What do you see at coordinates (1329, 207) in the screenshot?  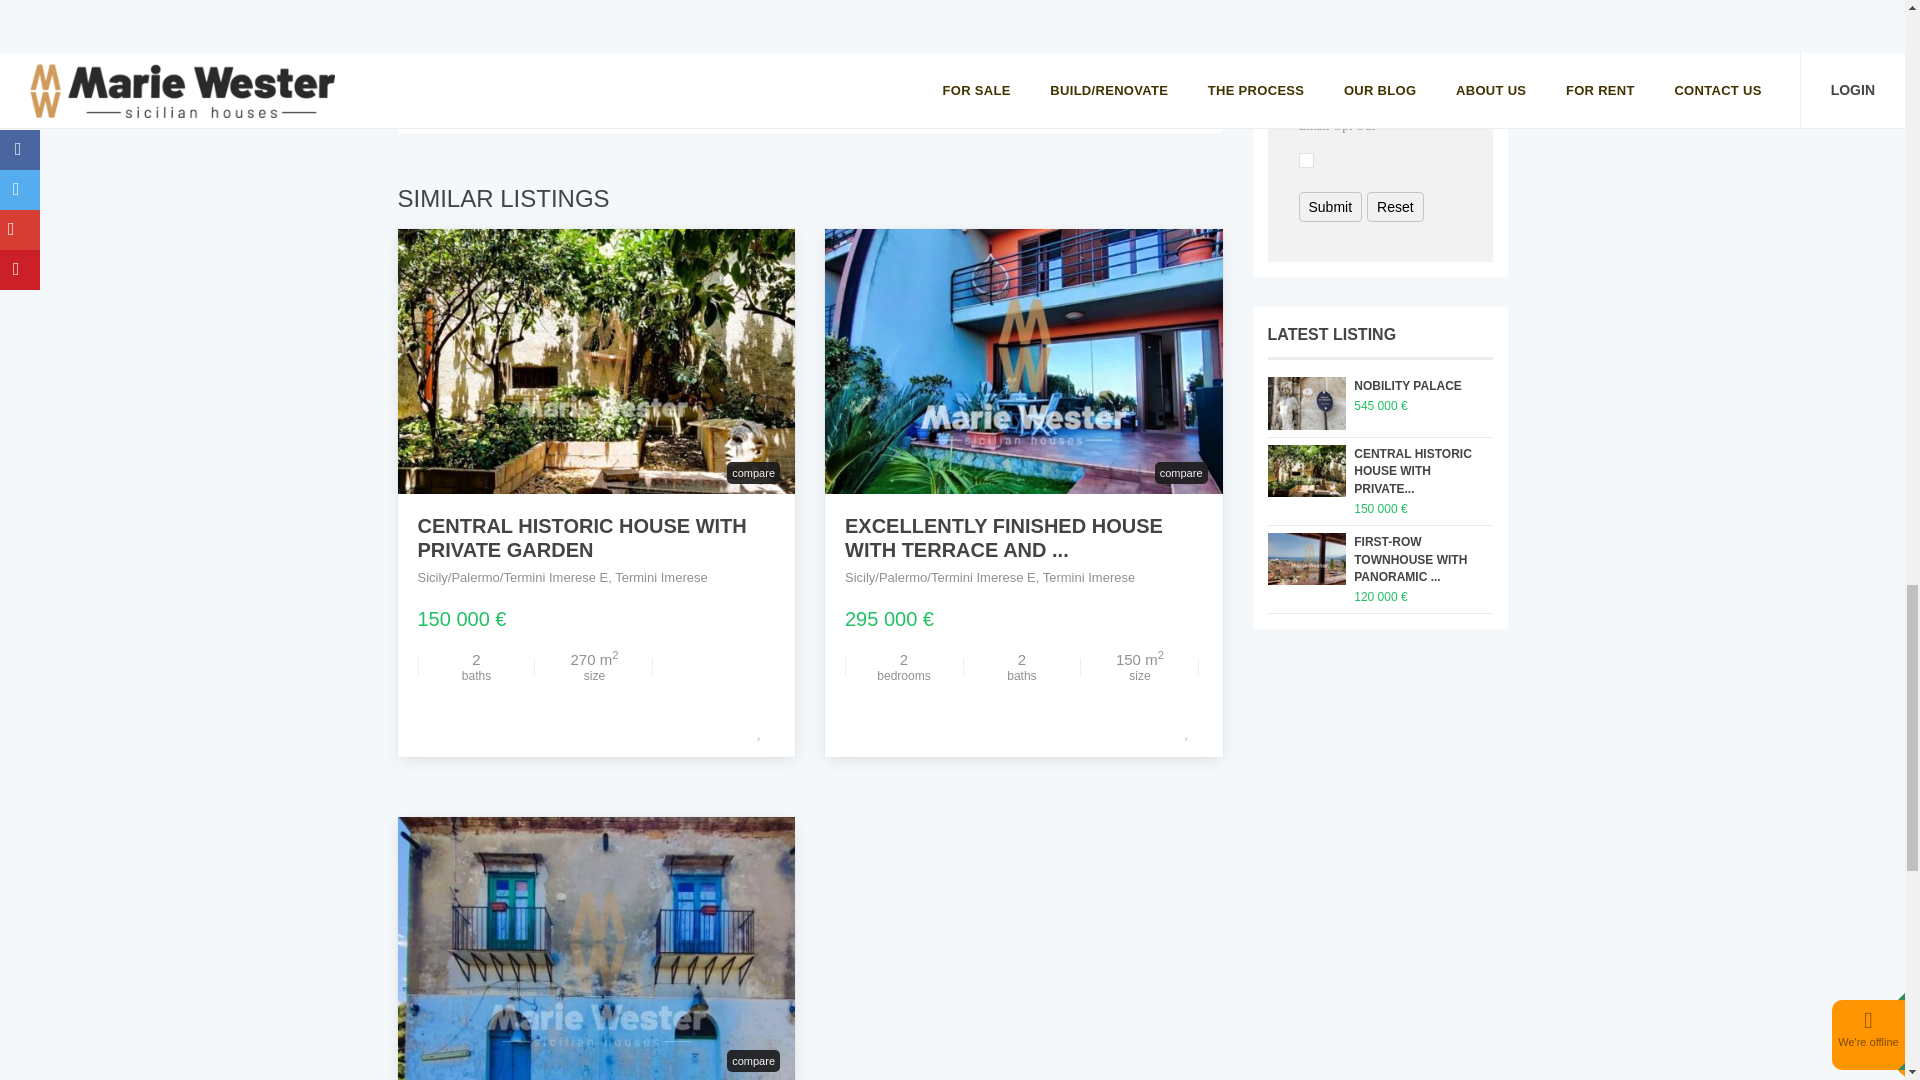 I see `Submit` at bounding box center [1329, 207].